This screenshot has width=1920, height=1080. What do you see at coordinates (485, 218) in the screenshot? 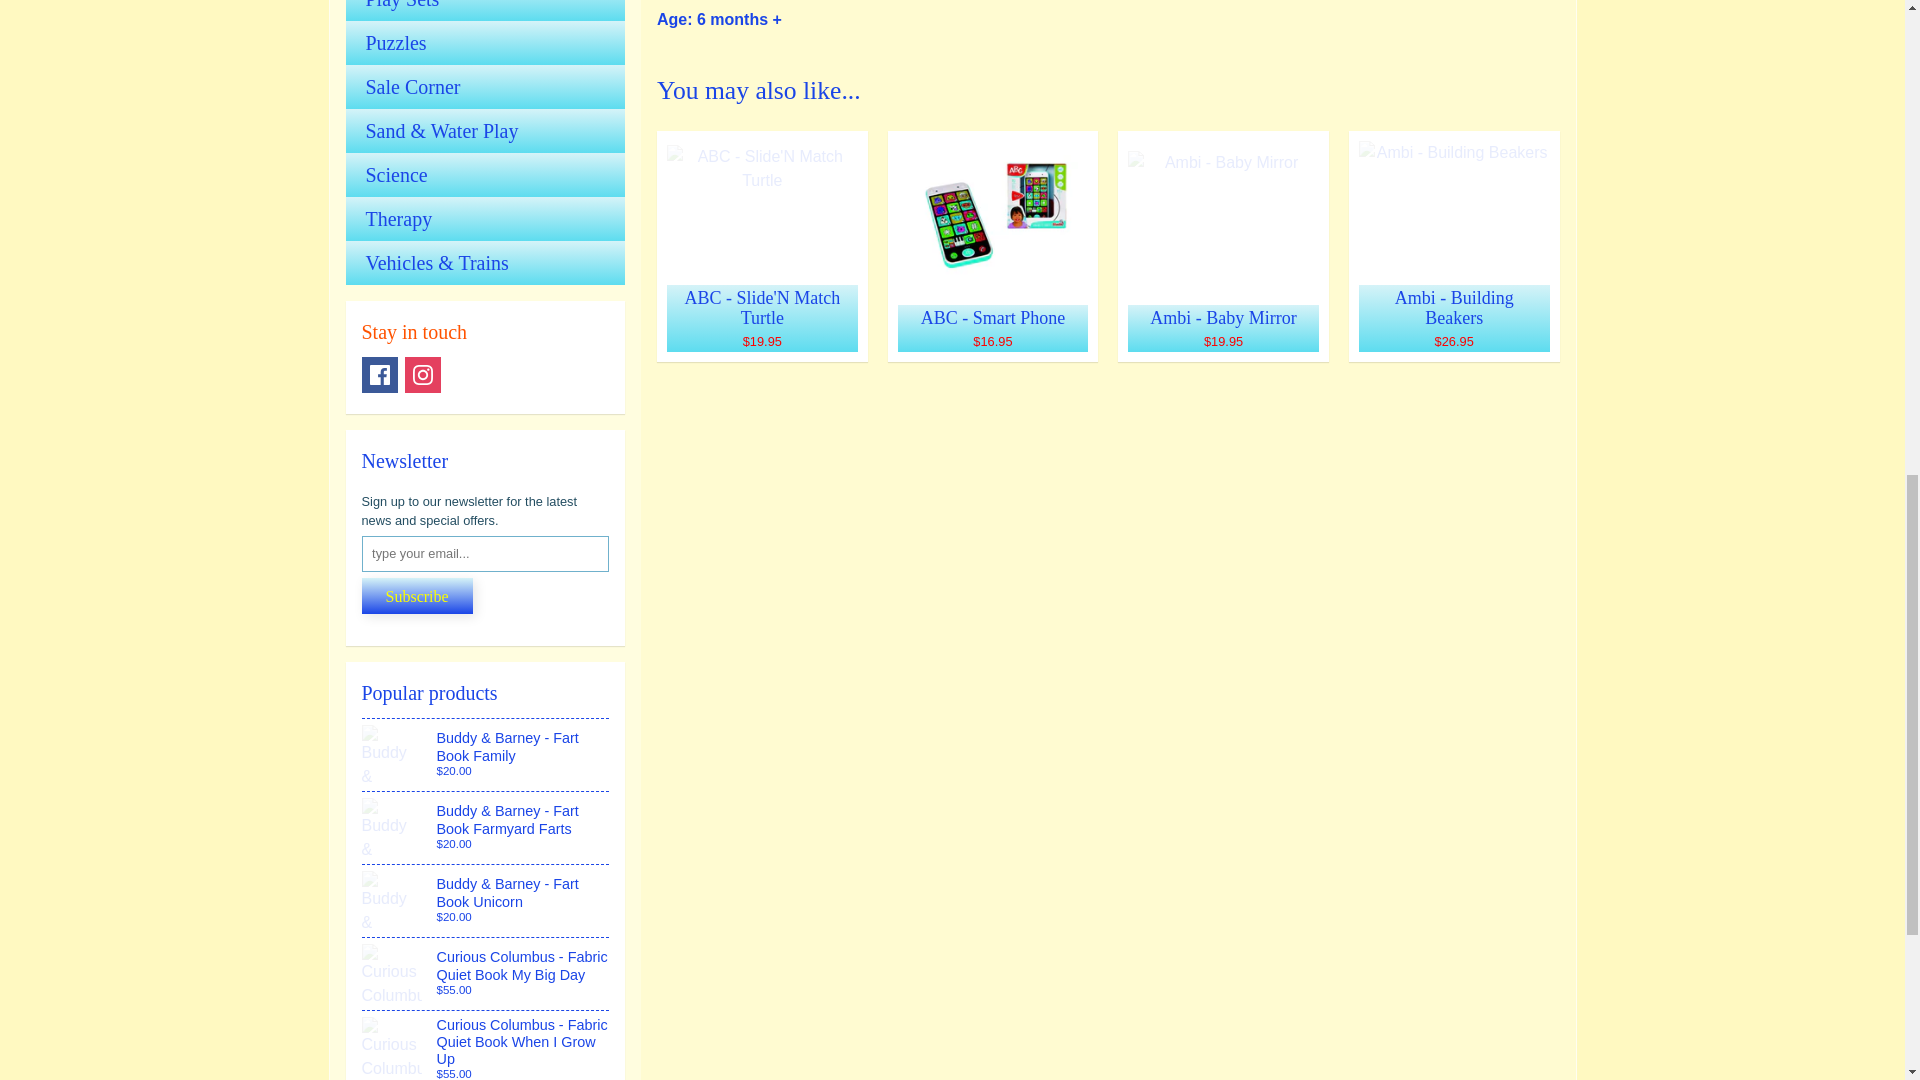
I see `Therapy` at bounding box center [485, 218].